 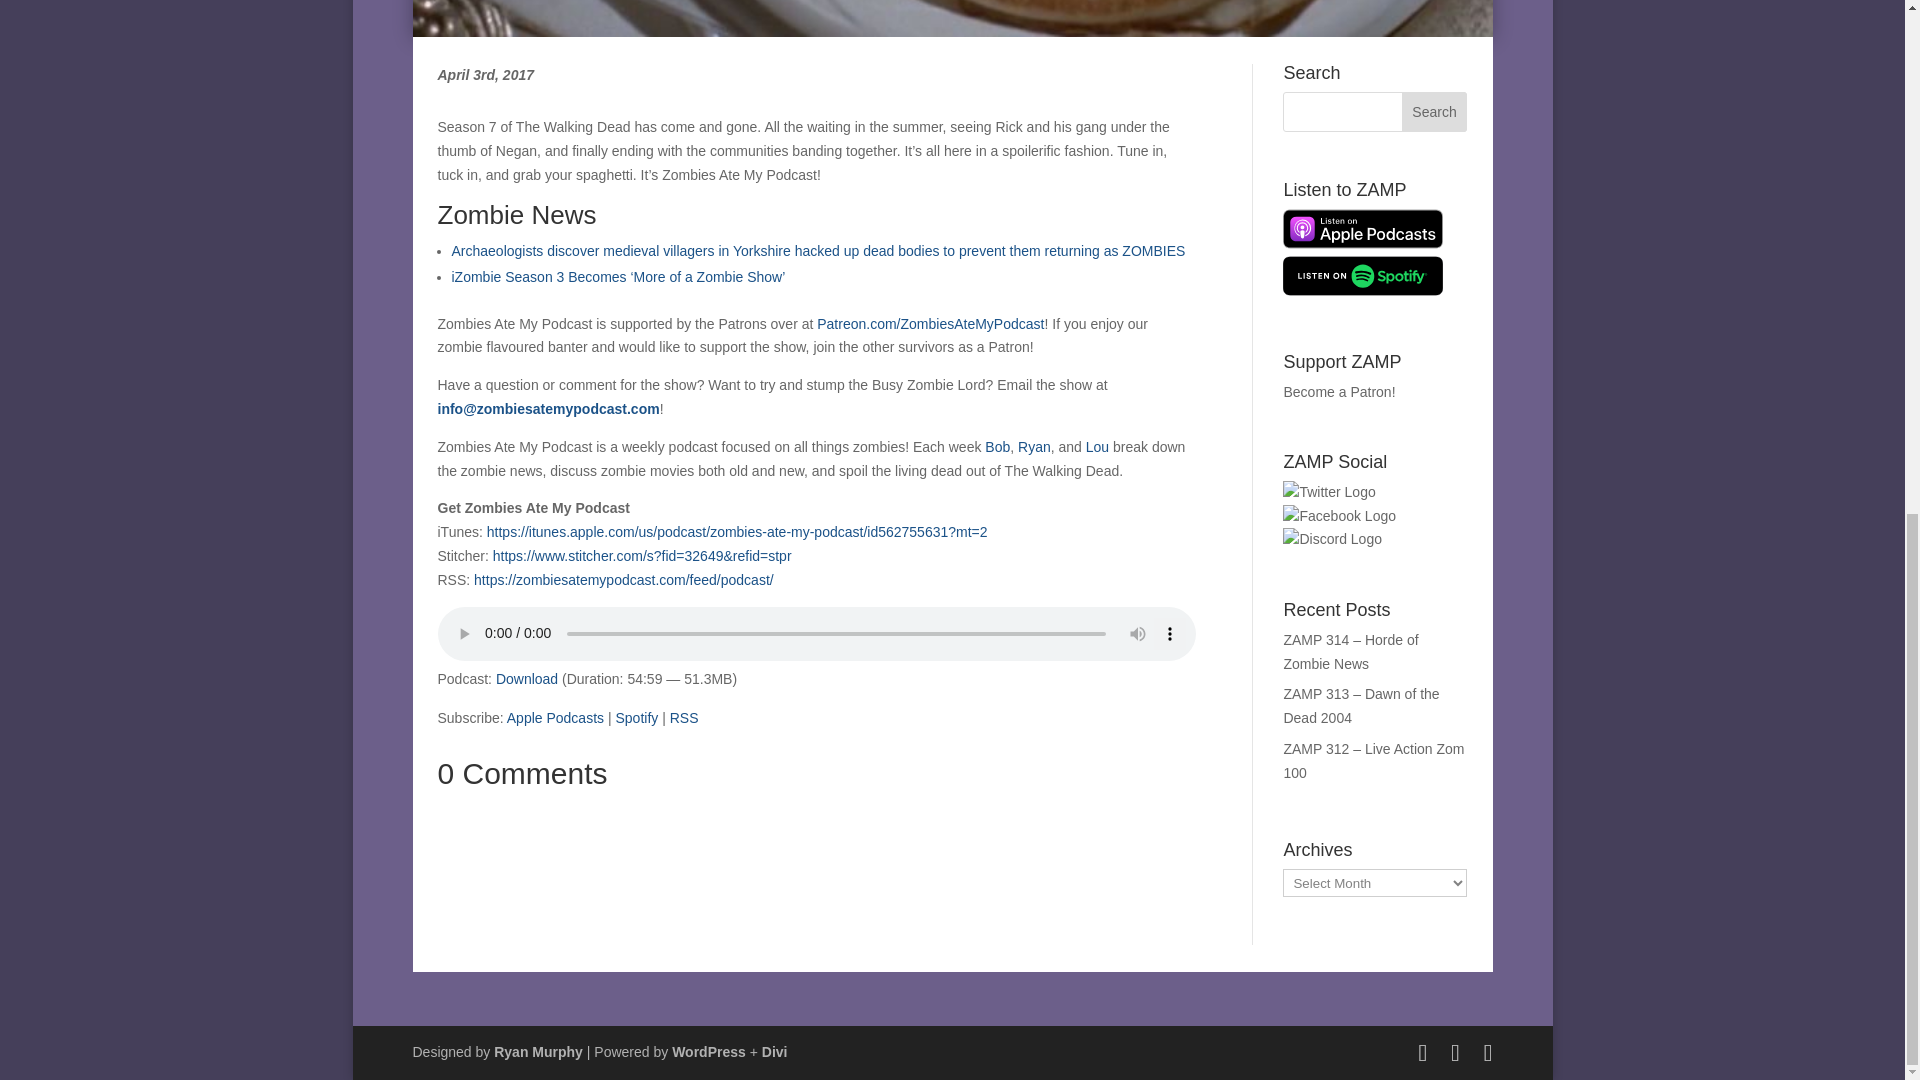 What do you see at coordinates (538, 1052) in the screenshot?
I see `Ryan Murphy` at bounding box center [538, 1052].